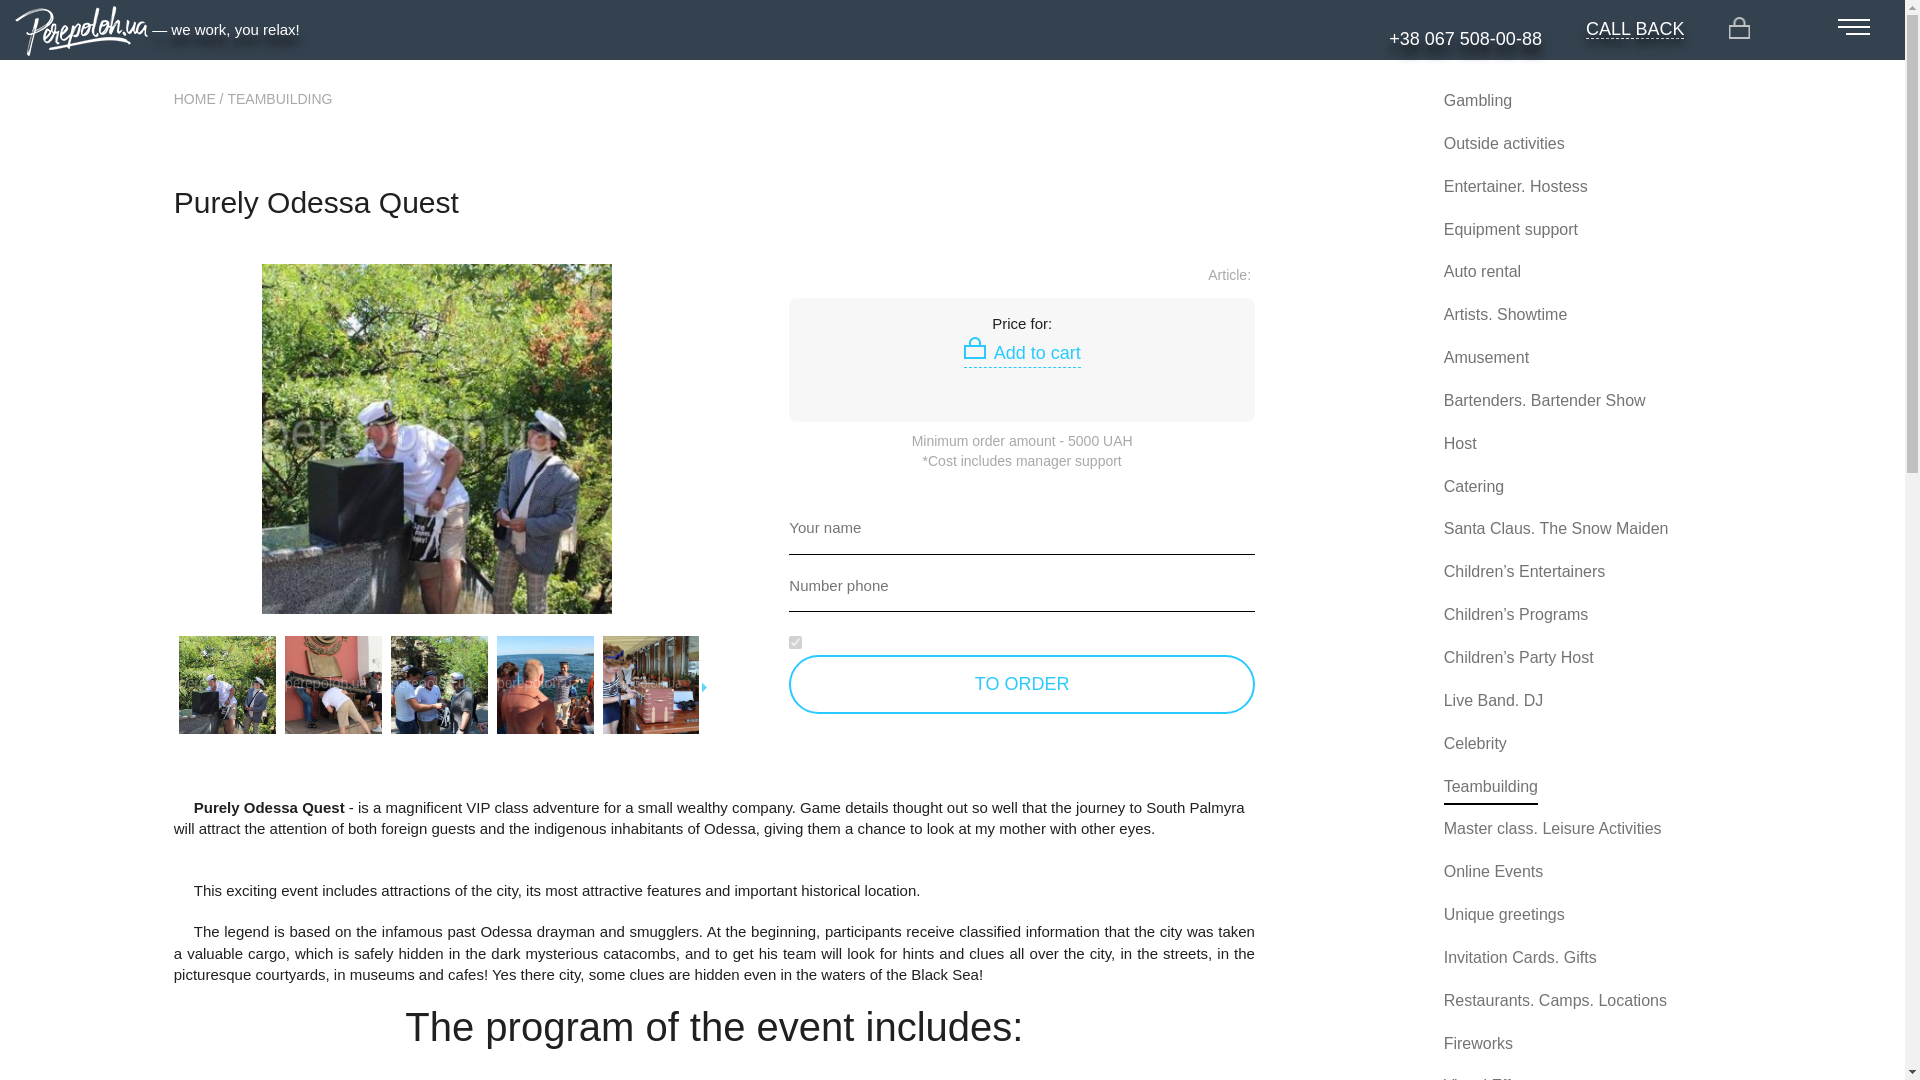 Image resolution: width=1920 pixels, height=1080 pixels. Describe the element at coordinates (796, 642) in the screenshot. I see `1` at that location.